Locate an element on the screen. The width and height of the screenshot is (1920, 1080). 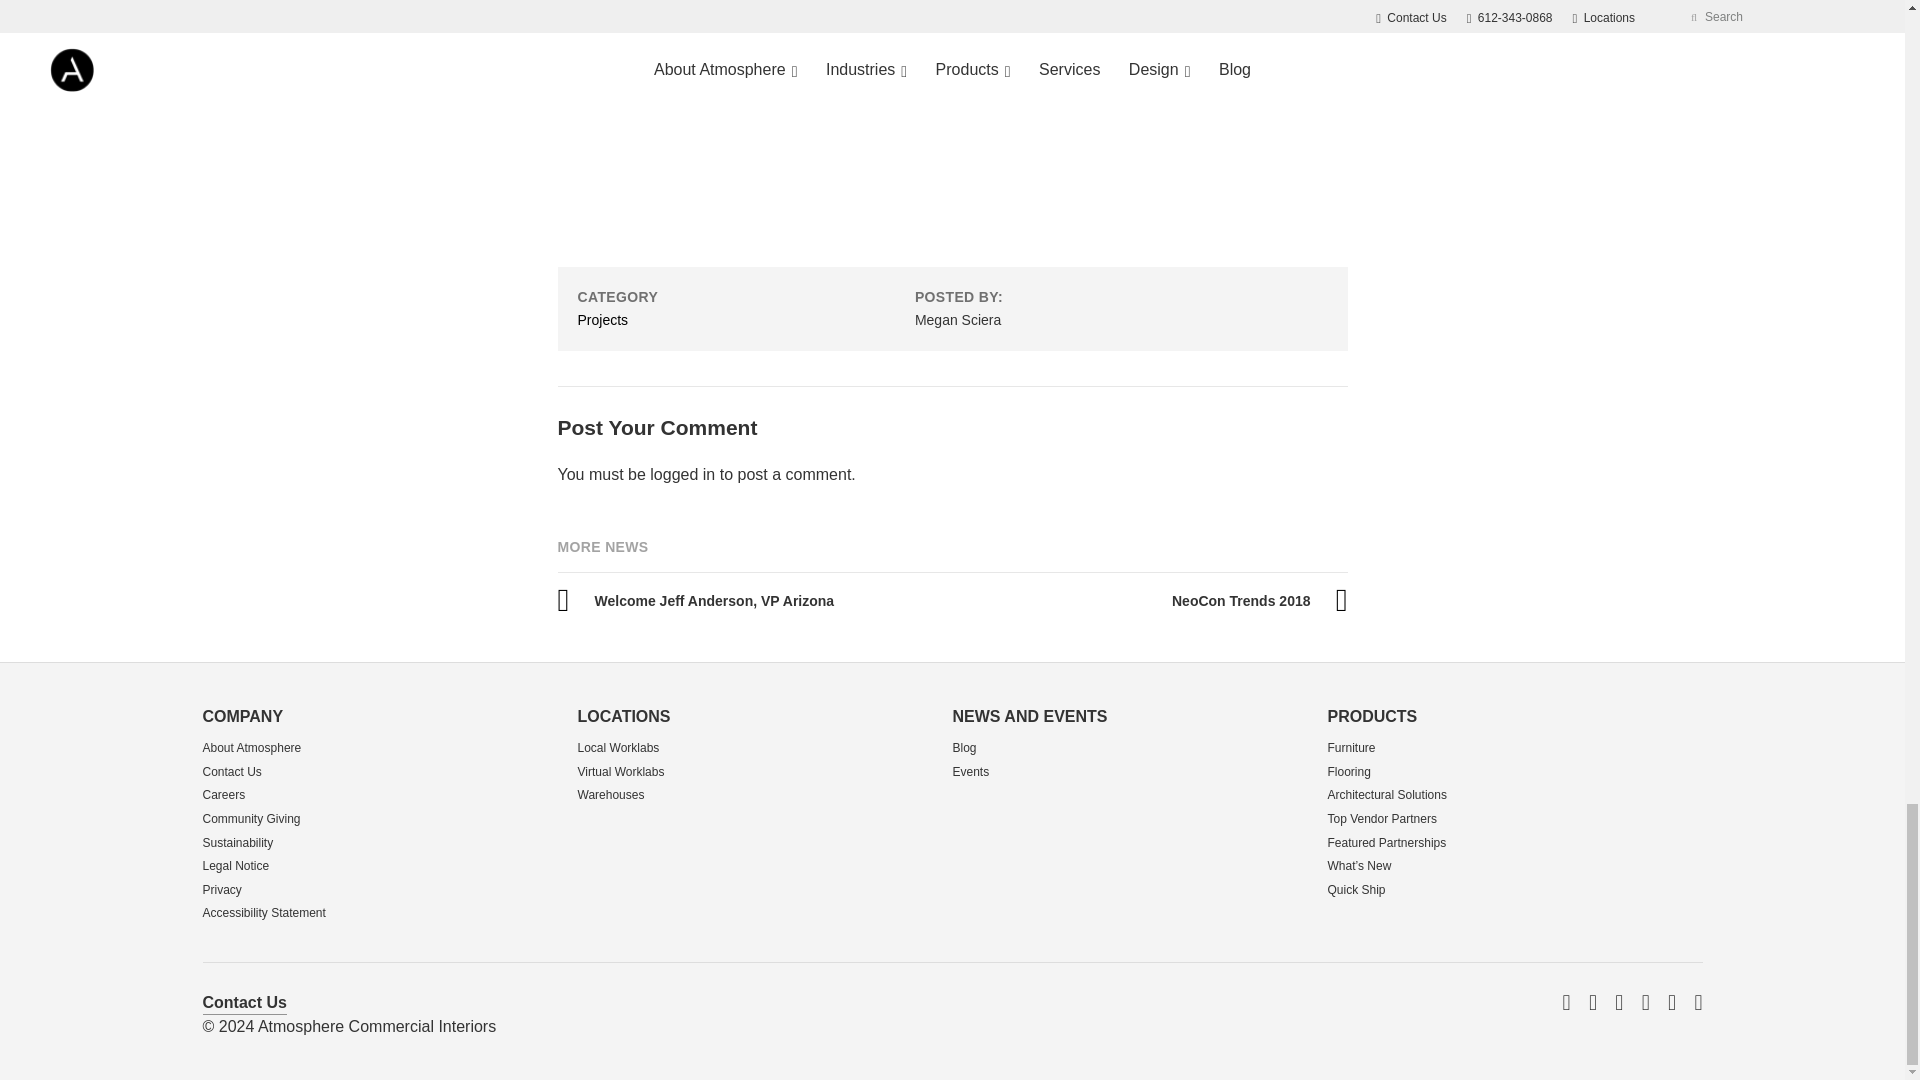
LOCATIONS is located at coordinates (624, 716).